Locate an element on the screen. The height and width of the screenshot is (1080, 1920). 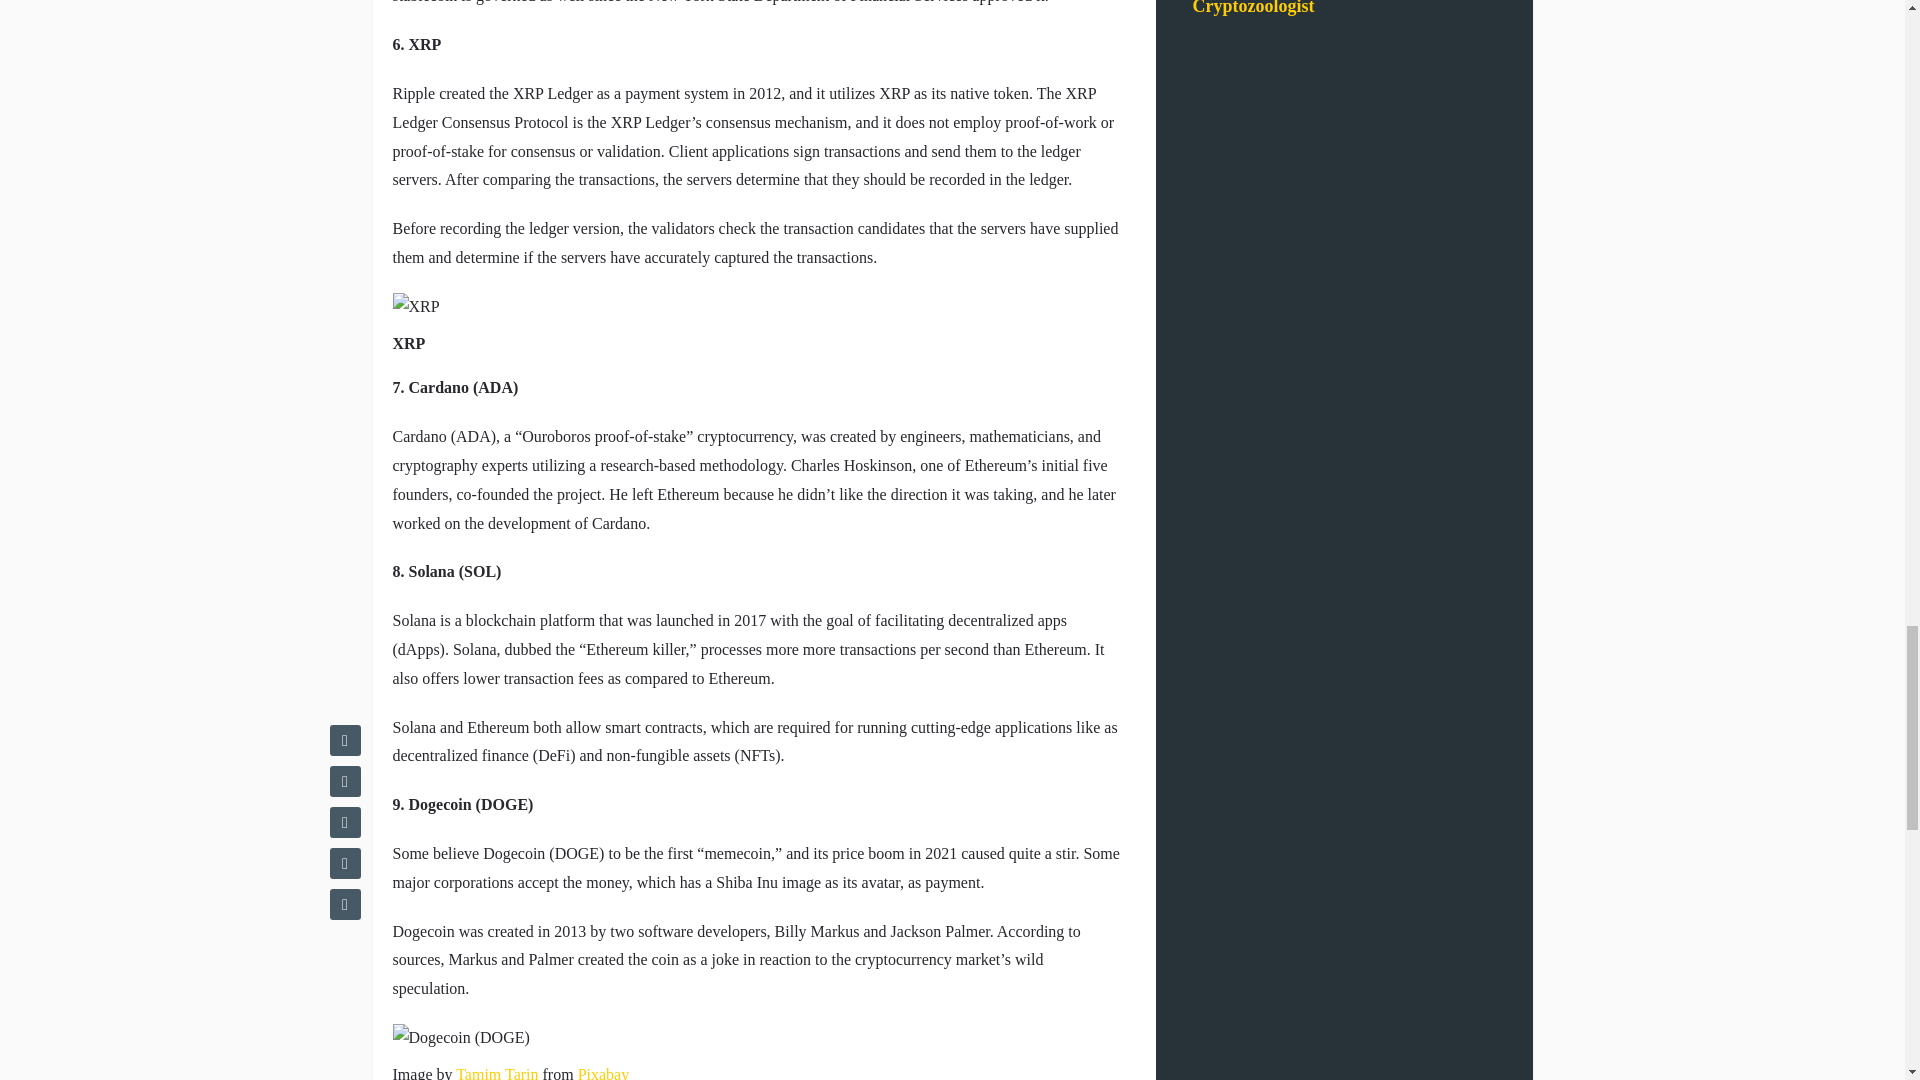
Tamim Tarin is located at coordinates (496, 1072).